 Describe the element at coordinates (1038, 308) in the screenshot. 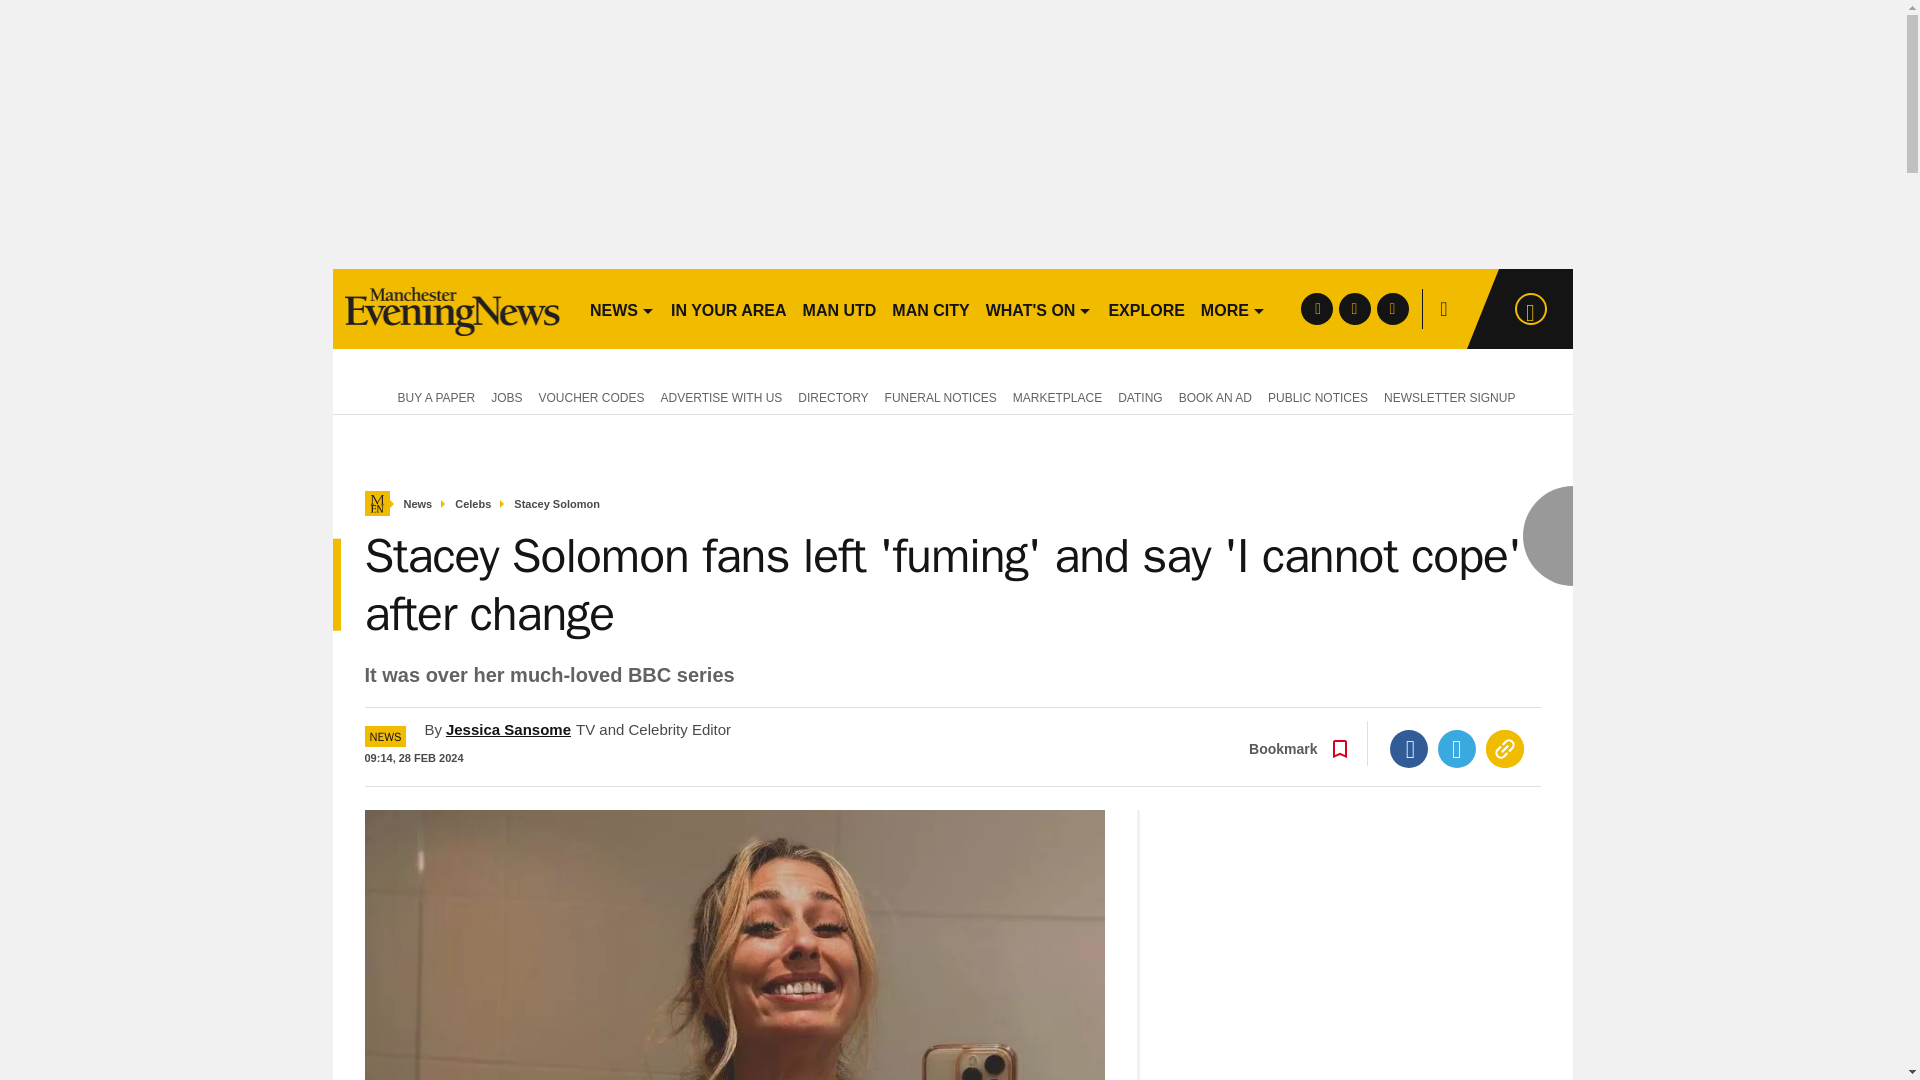

I see `WHAT'S ON` at that location.